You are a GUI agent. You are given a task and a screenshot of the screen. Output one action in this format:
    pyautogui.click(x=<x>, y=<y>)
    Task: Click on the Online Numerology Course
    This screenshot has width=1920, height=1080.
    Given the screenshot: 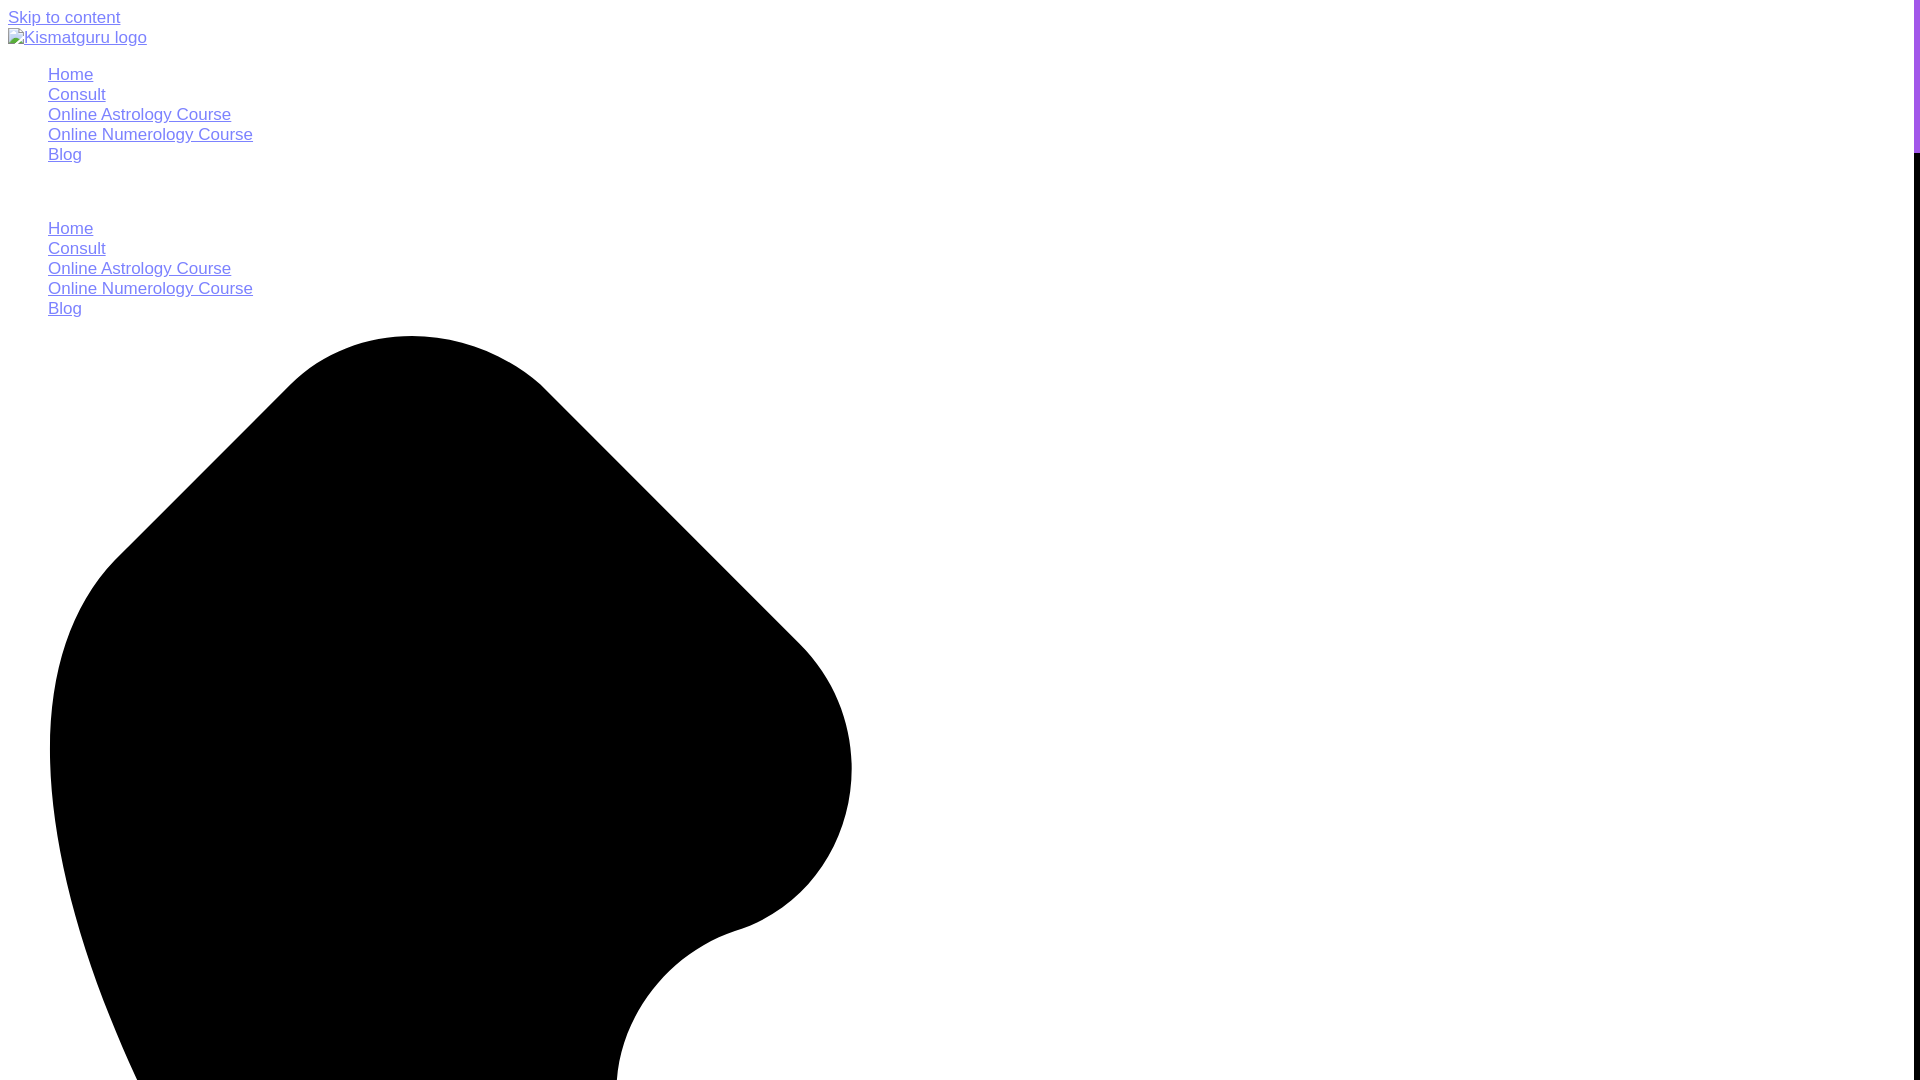 What is the action you would take?
    pyautogui.click(x=150, y=134)
    